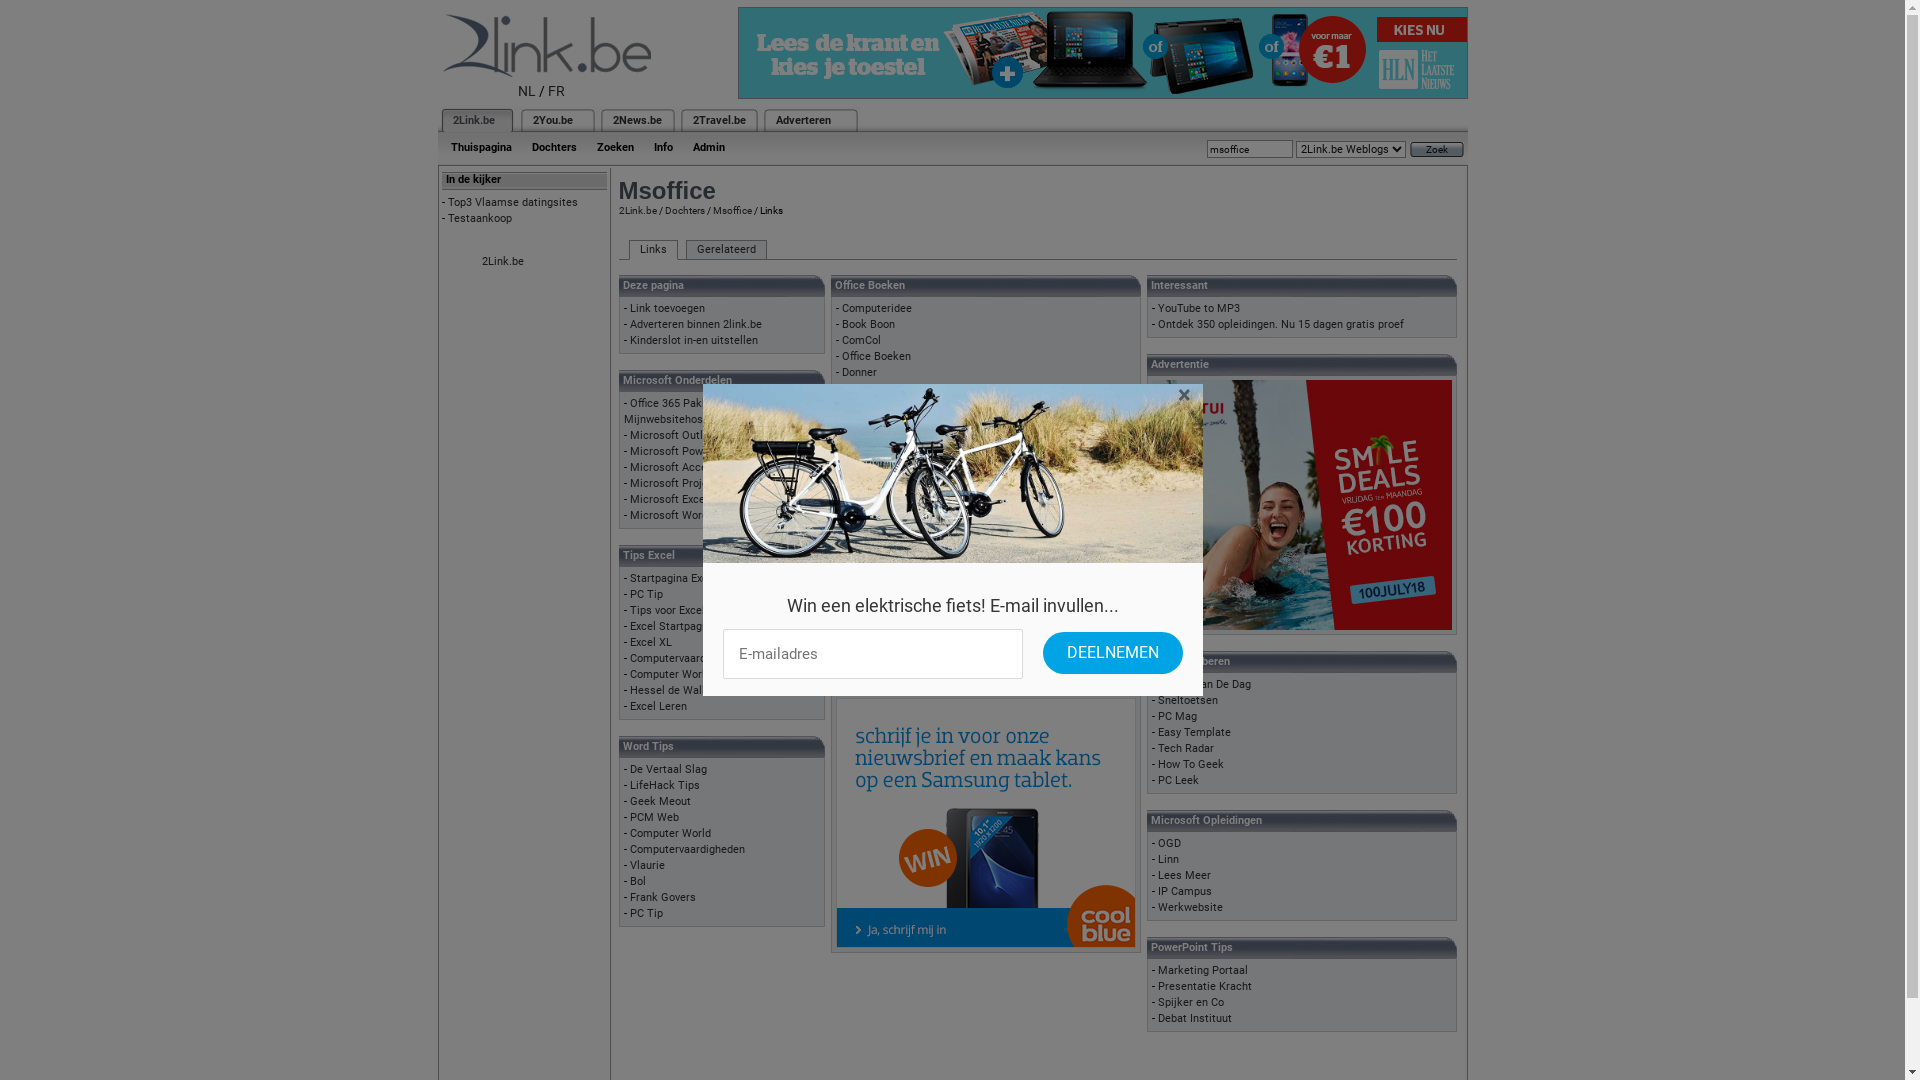  What do you see at coordinates (1178, 780) in the screenshot?
I see `PC Leek` at bounding box center [1178, 780].